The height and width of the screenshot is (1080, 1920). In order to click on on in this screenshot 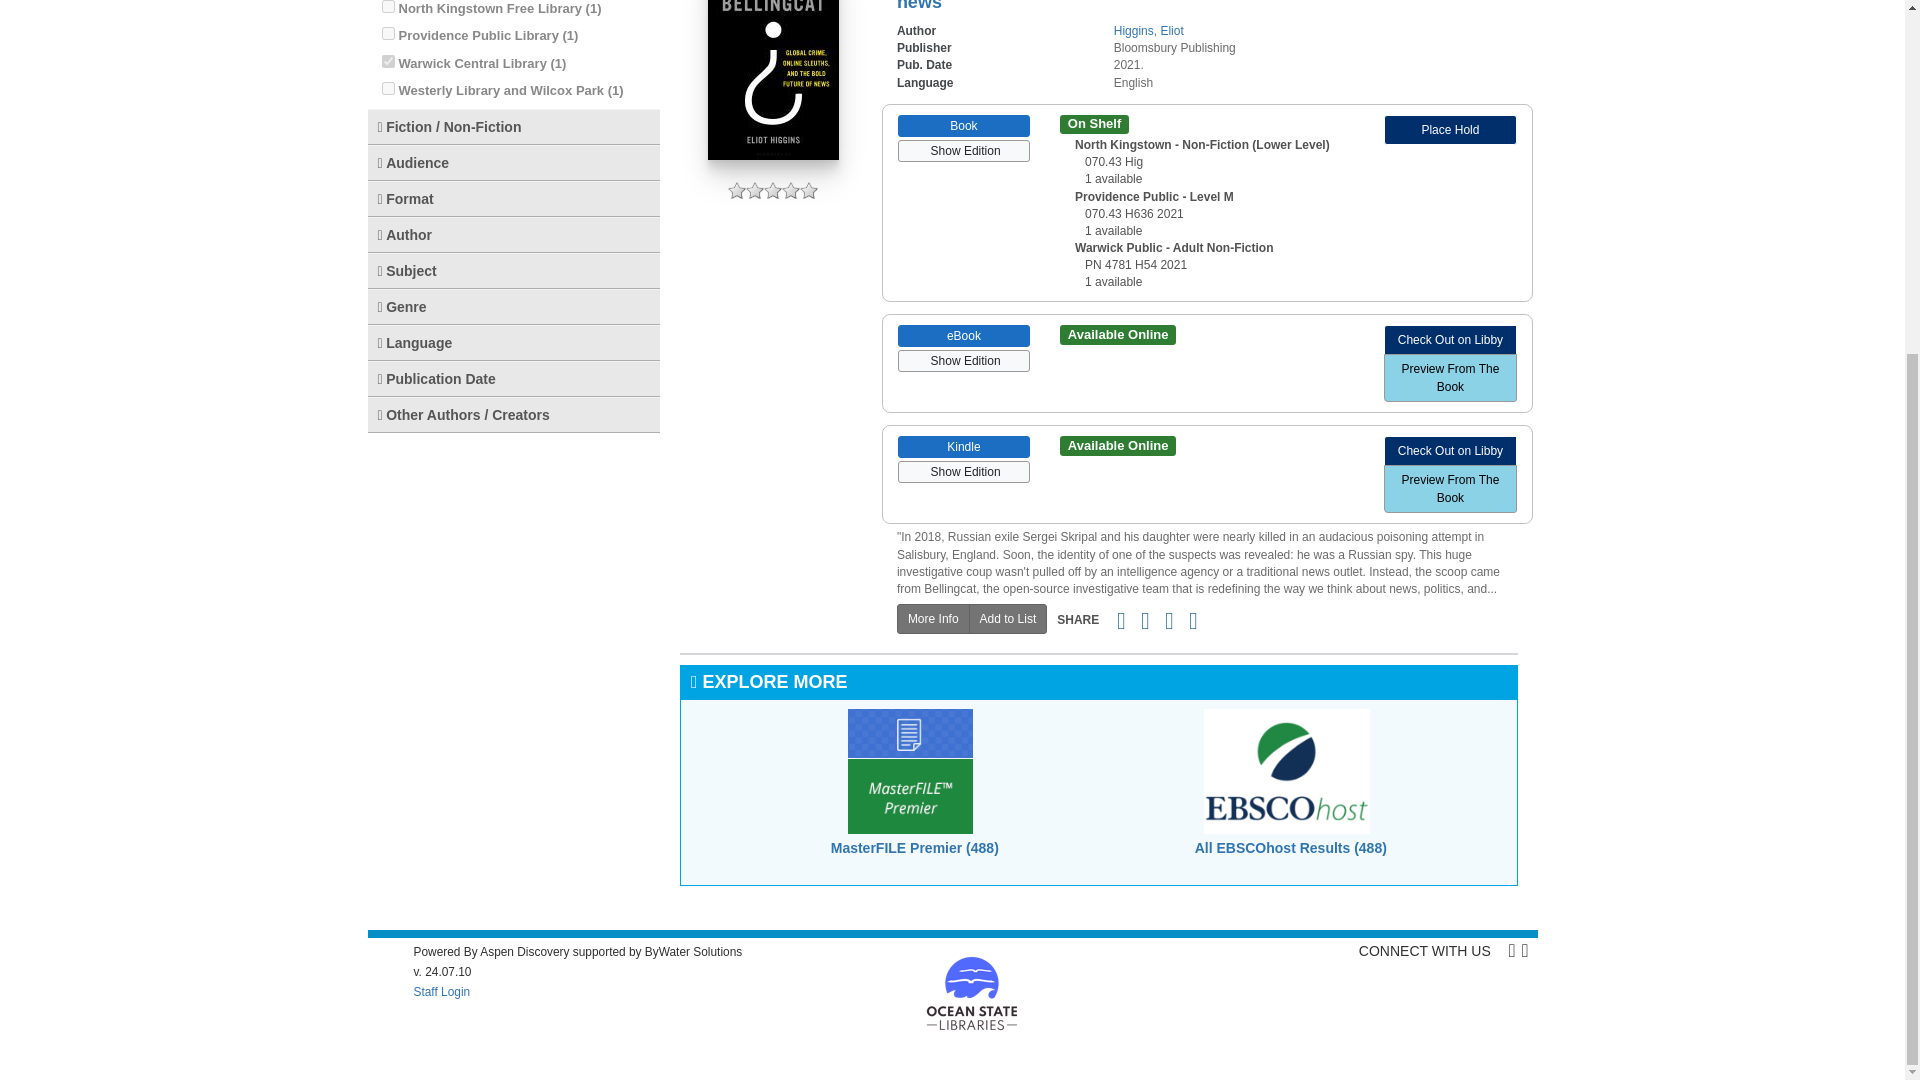, I will do `click(388, 33)`.